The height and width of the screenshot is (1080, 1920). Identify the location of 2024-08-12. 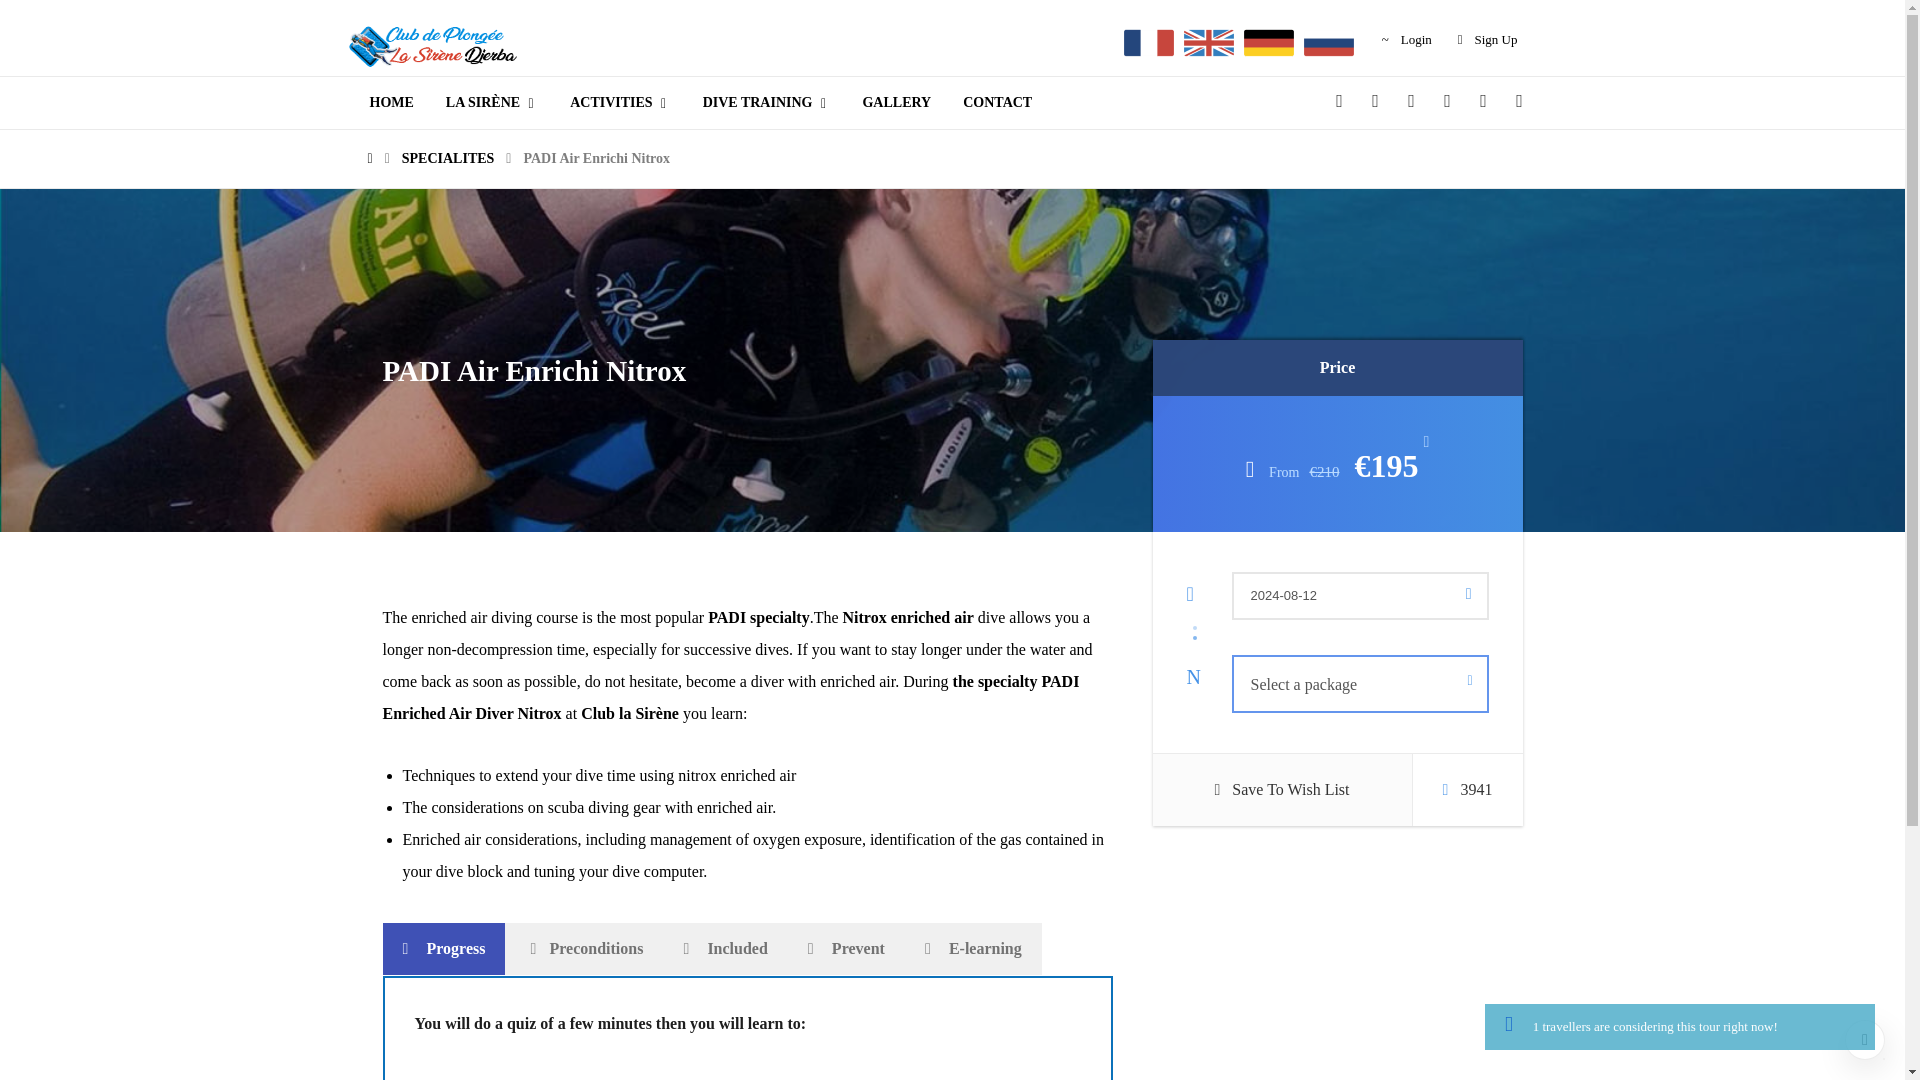
(1360, 596).